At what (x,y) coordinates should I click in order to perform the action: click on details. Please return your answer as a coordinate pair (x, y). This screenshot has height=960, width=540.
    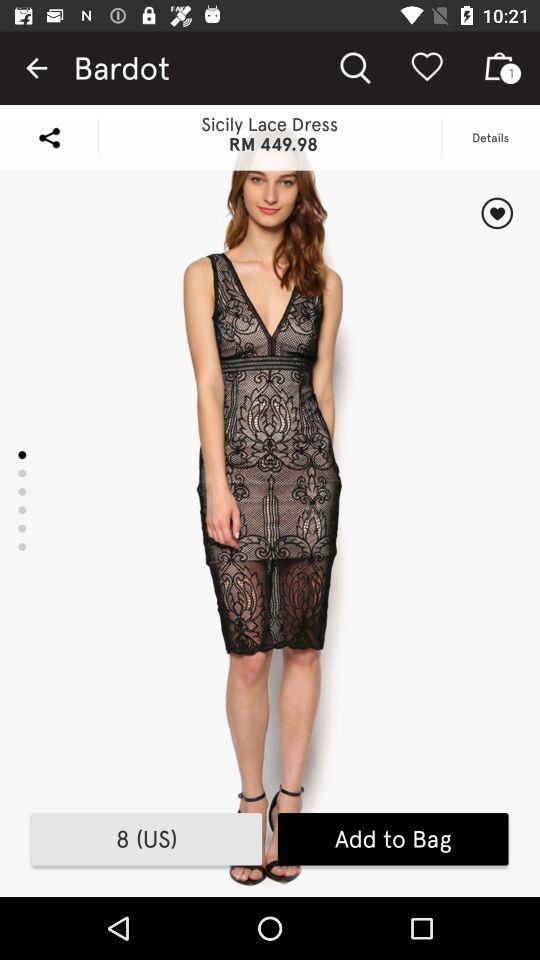
    Looking at the image, I should click on (496, 213).